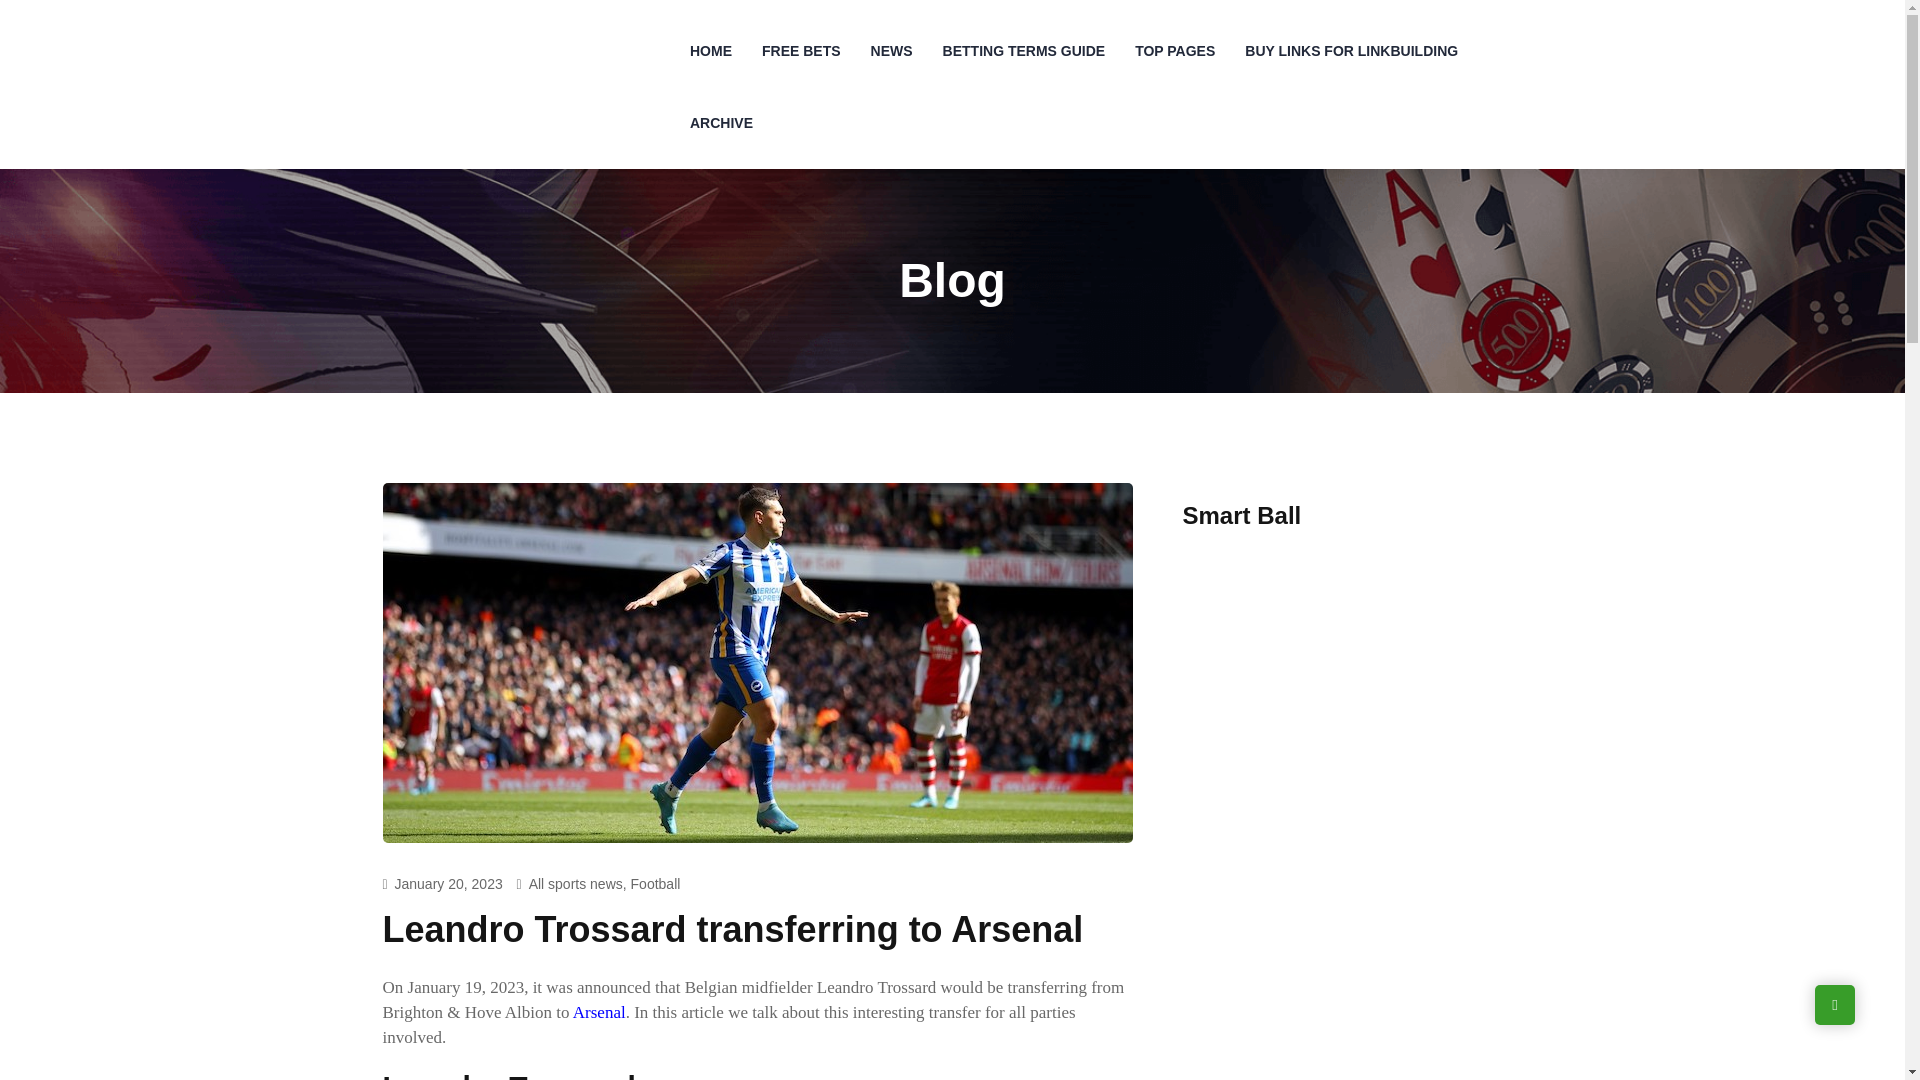 The height and width of the screenshot is (1080, 1920). Describe the element at coordinates (576, 884) in the screenshot. I see `All sports news` at that location.